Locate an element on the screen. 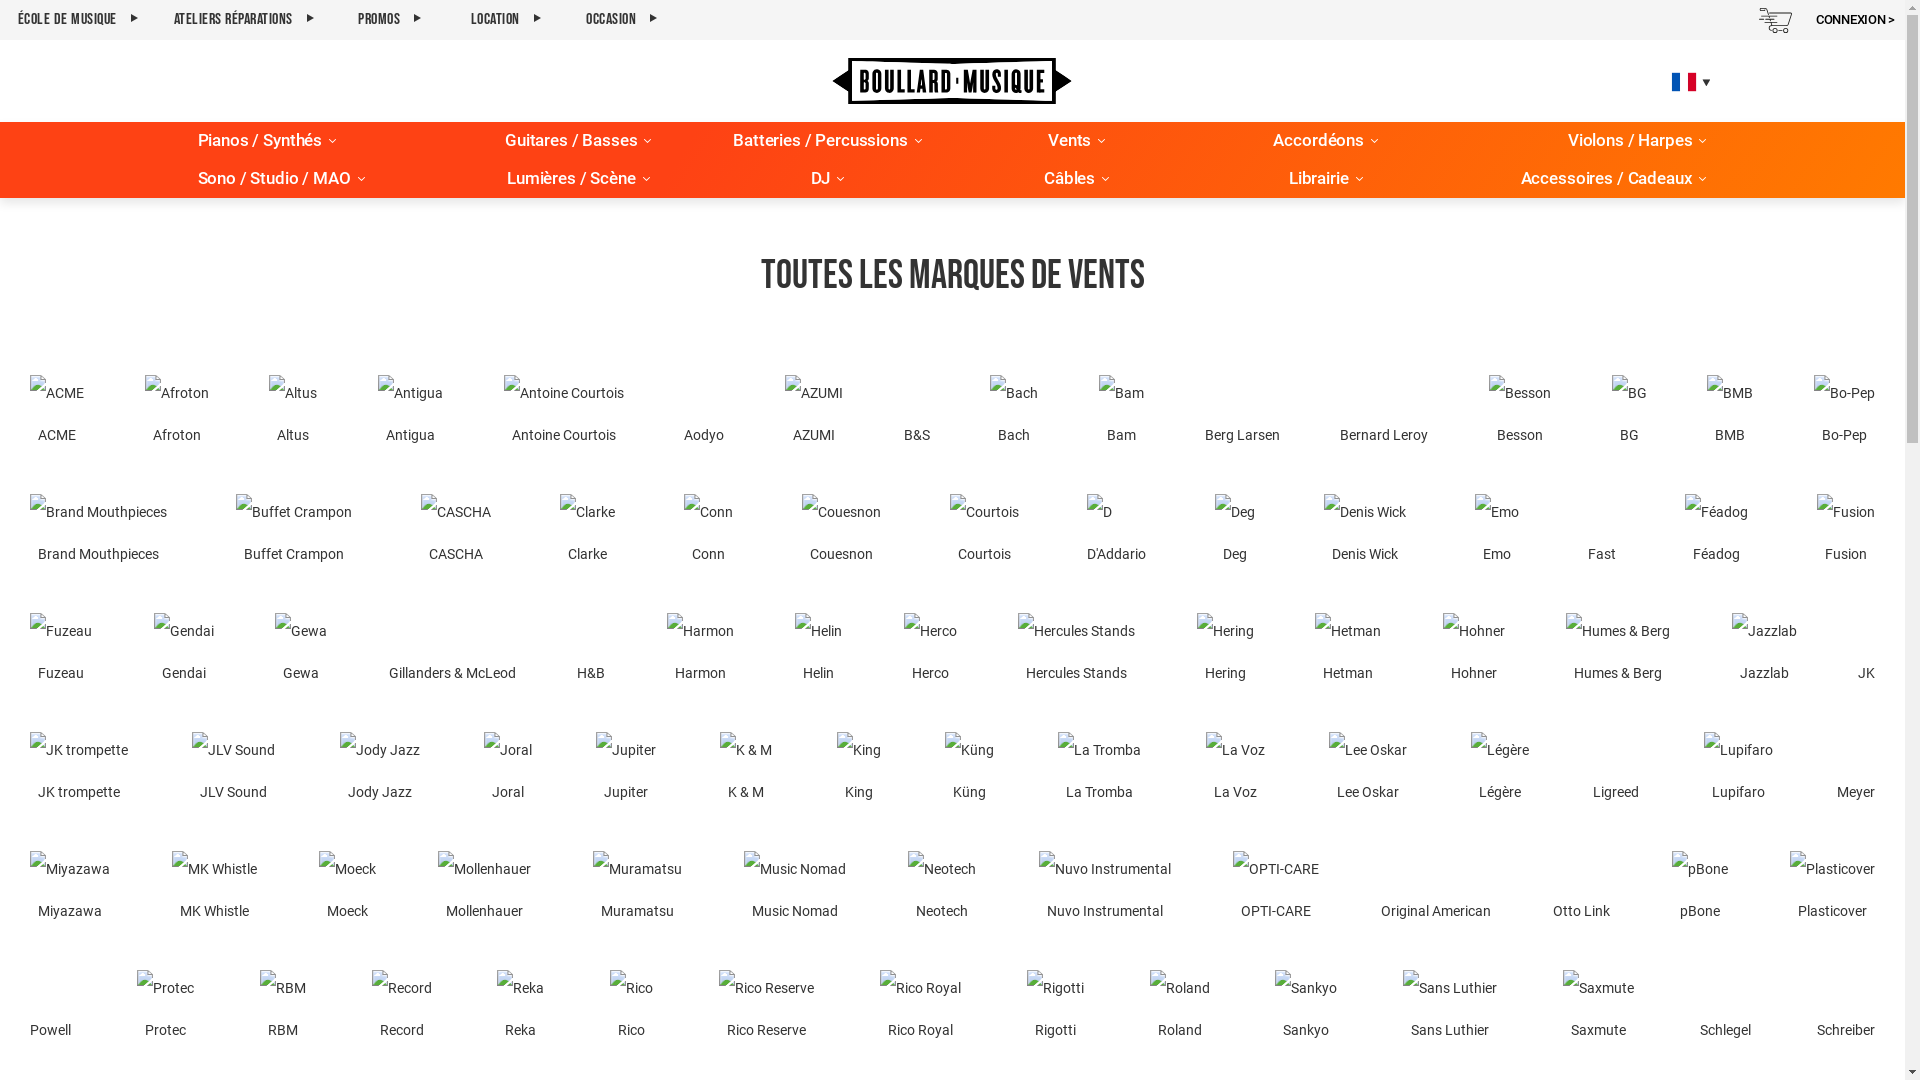 Image resolution: width=1920 pixels, height=1080 pixels. AZUMI is located at coordinates (814, 414).